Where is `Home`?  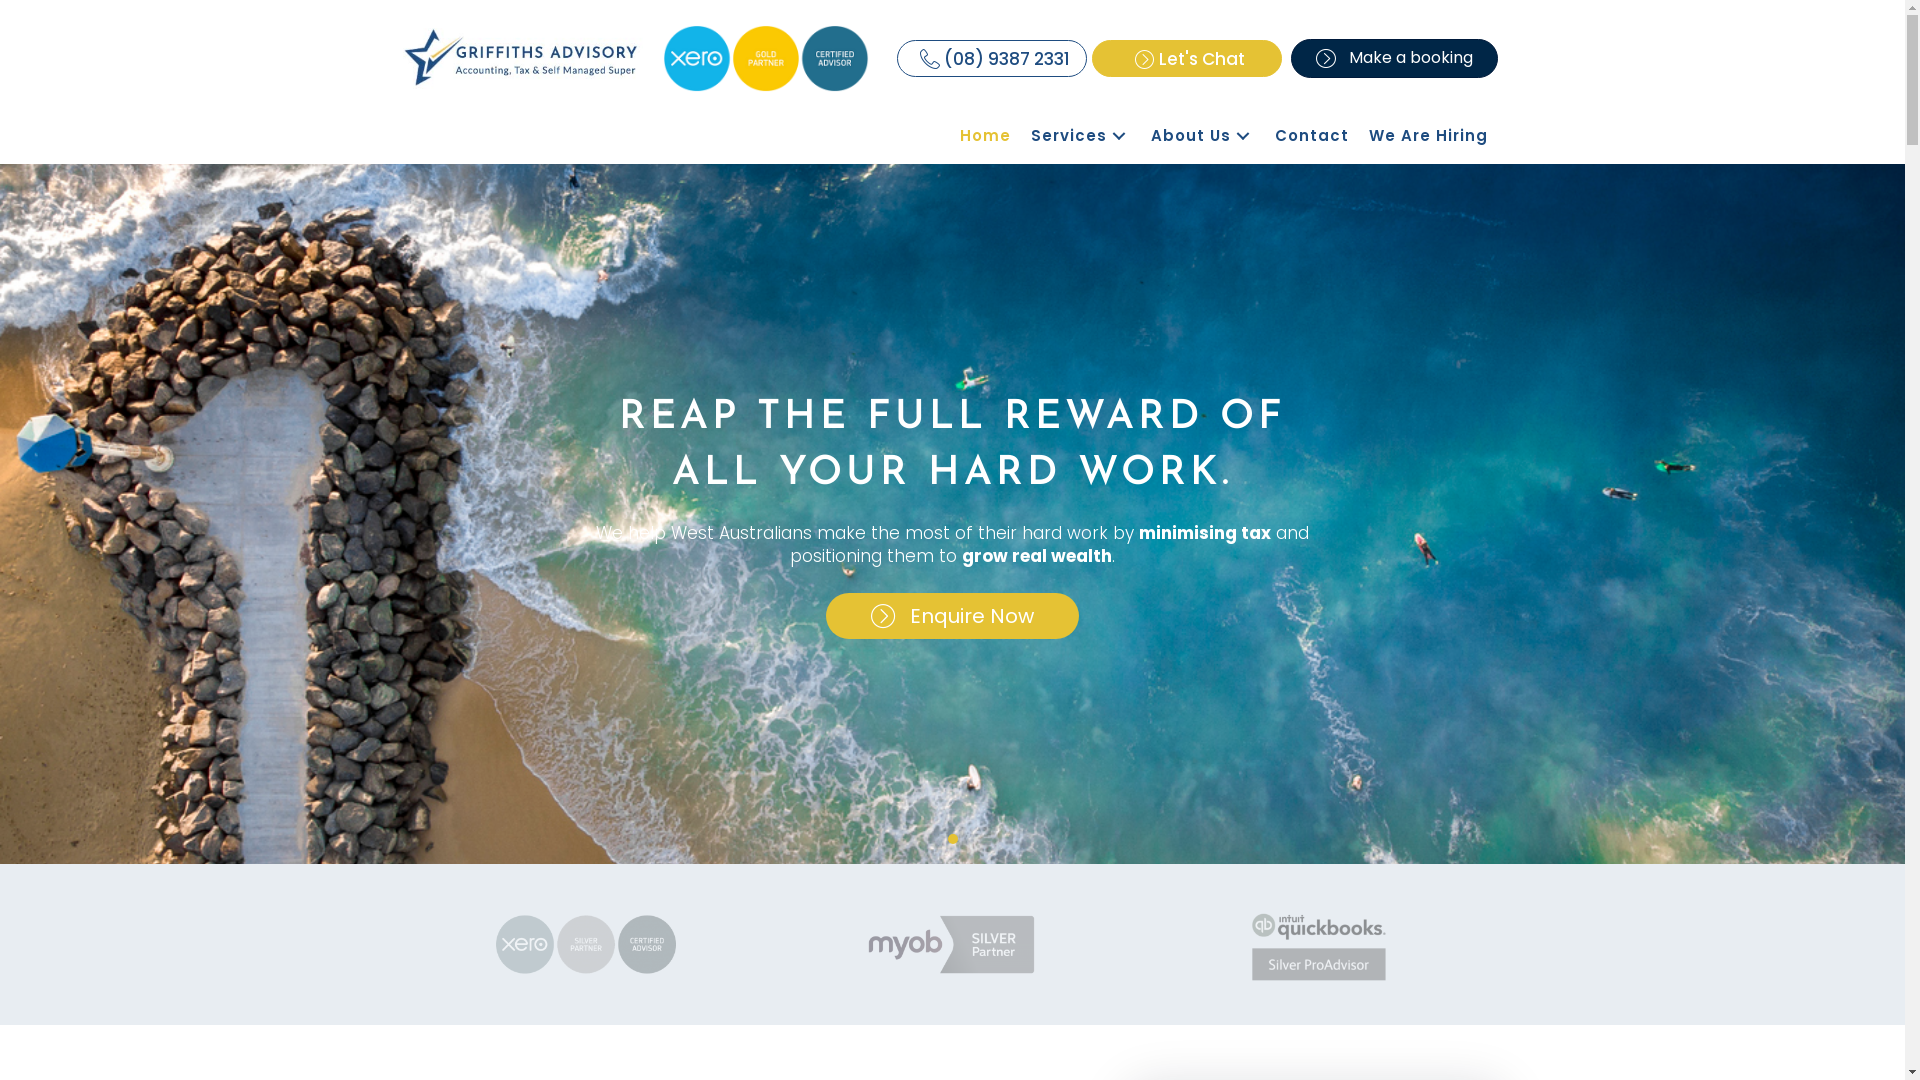
Home is located at coordinates (986, 136).